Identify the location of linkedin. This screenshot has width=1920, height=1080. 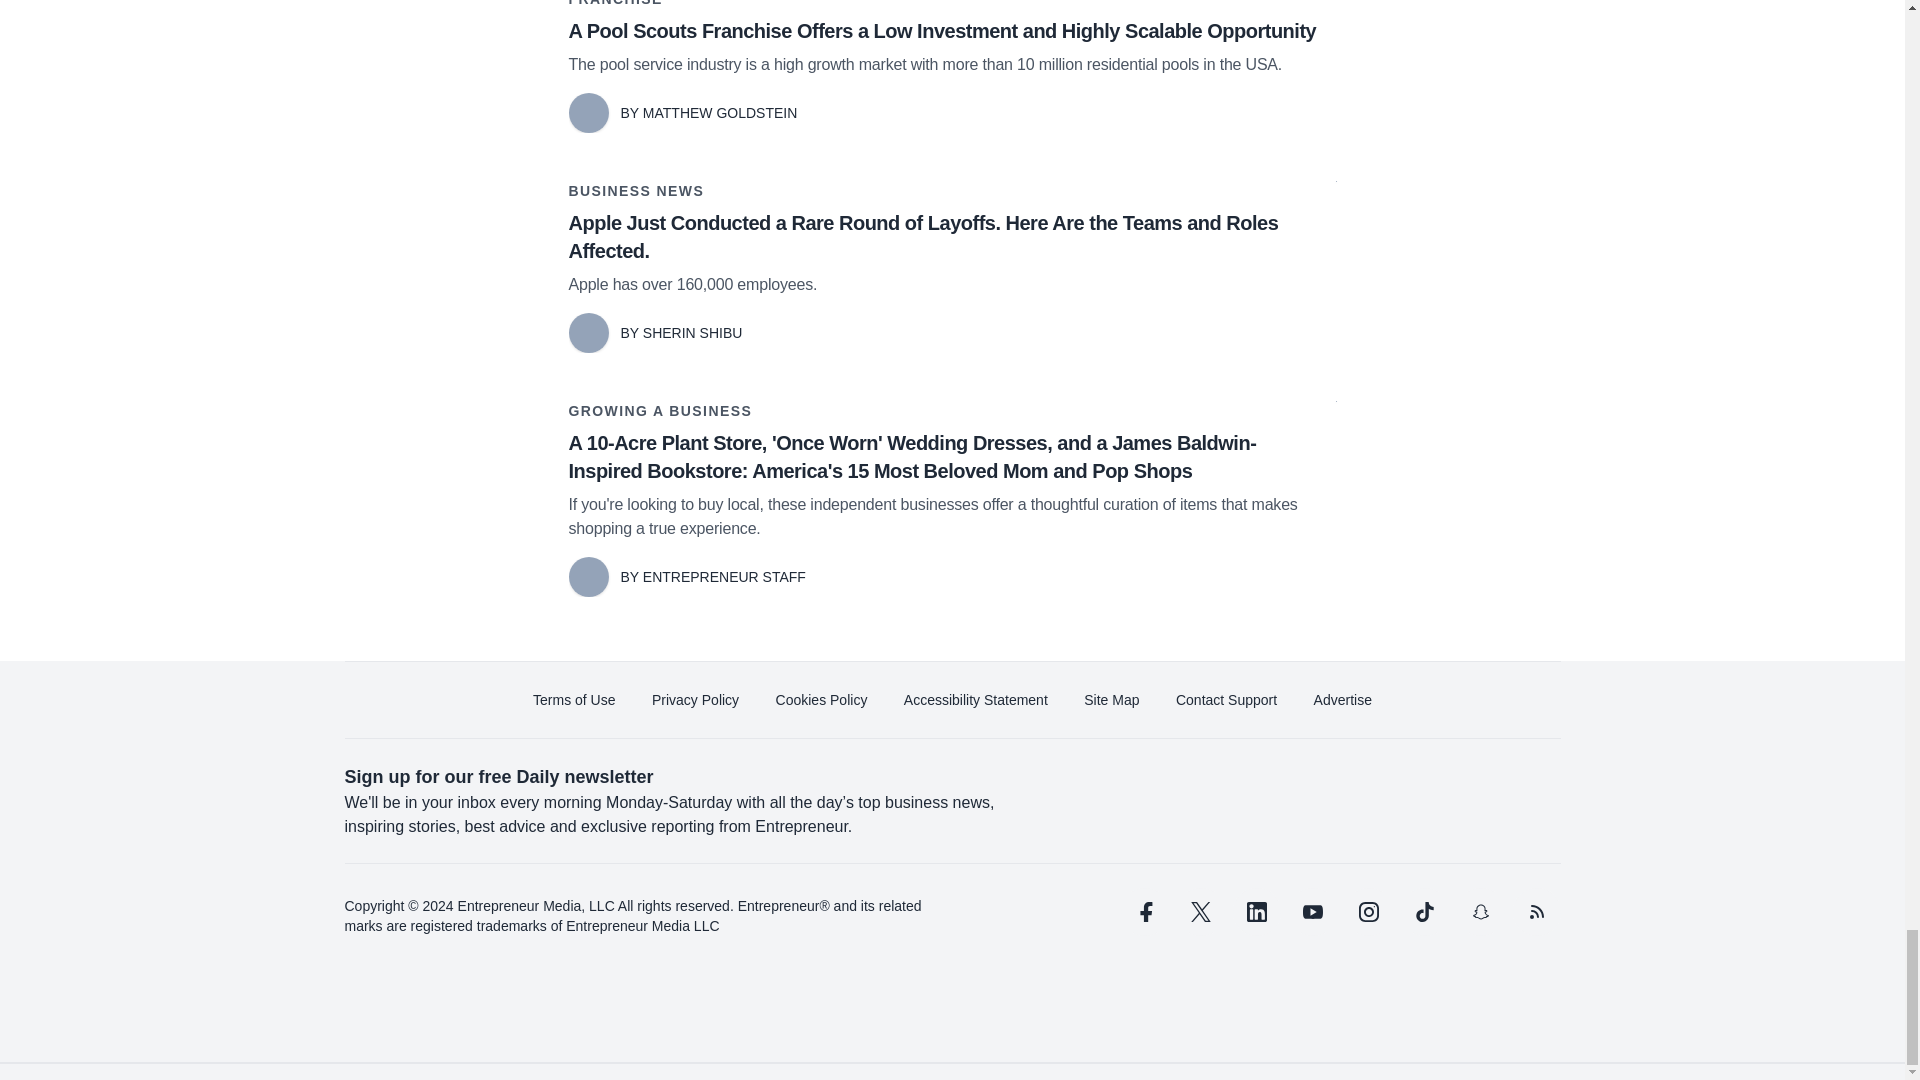
(1256, 912).